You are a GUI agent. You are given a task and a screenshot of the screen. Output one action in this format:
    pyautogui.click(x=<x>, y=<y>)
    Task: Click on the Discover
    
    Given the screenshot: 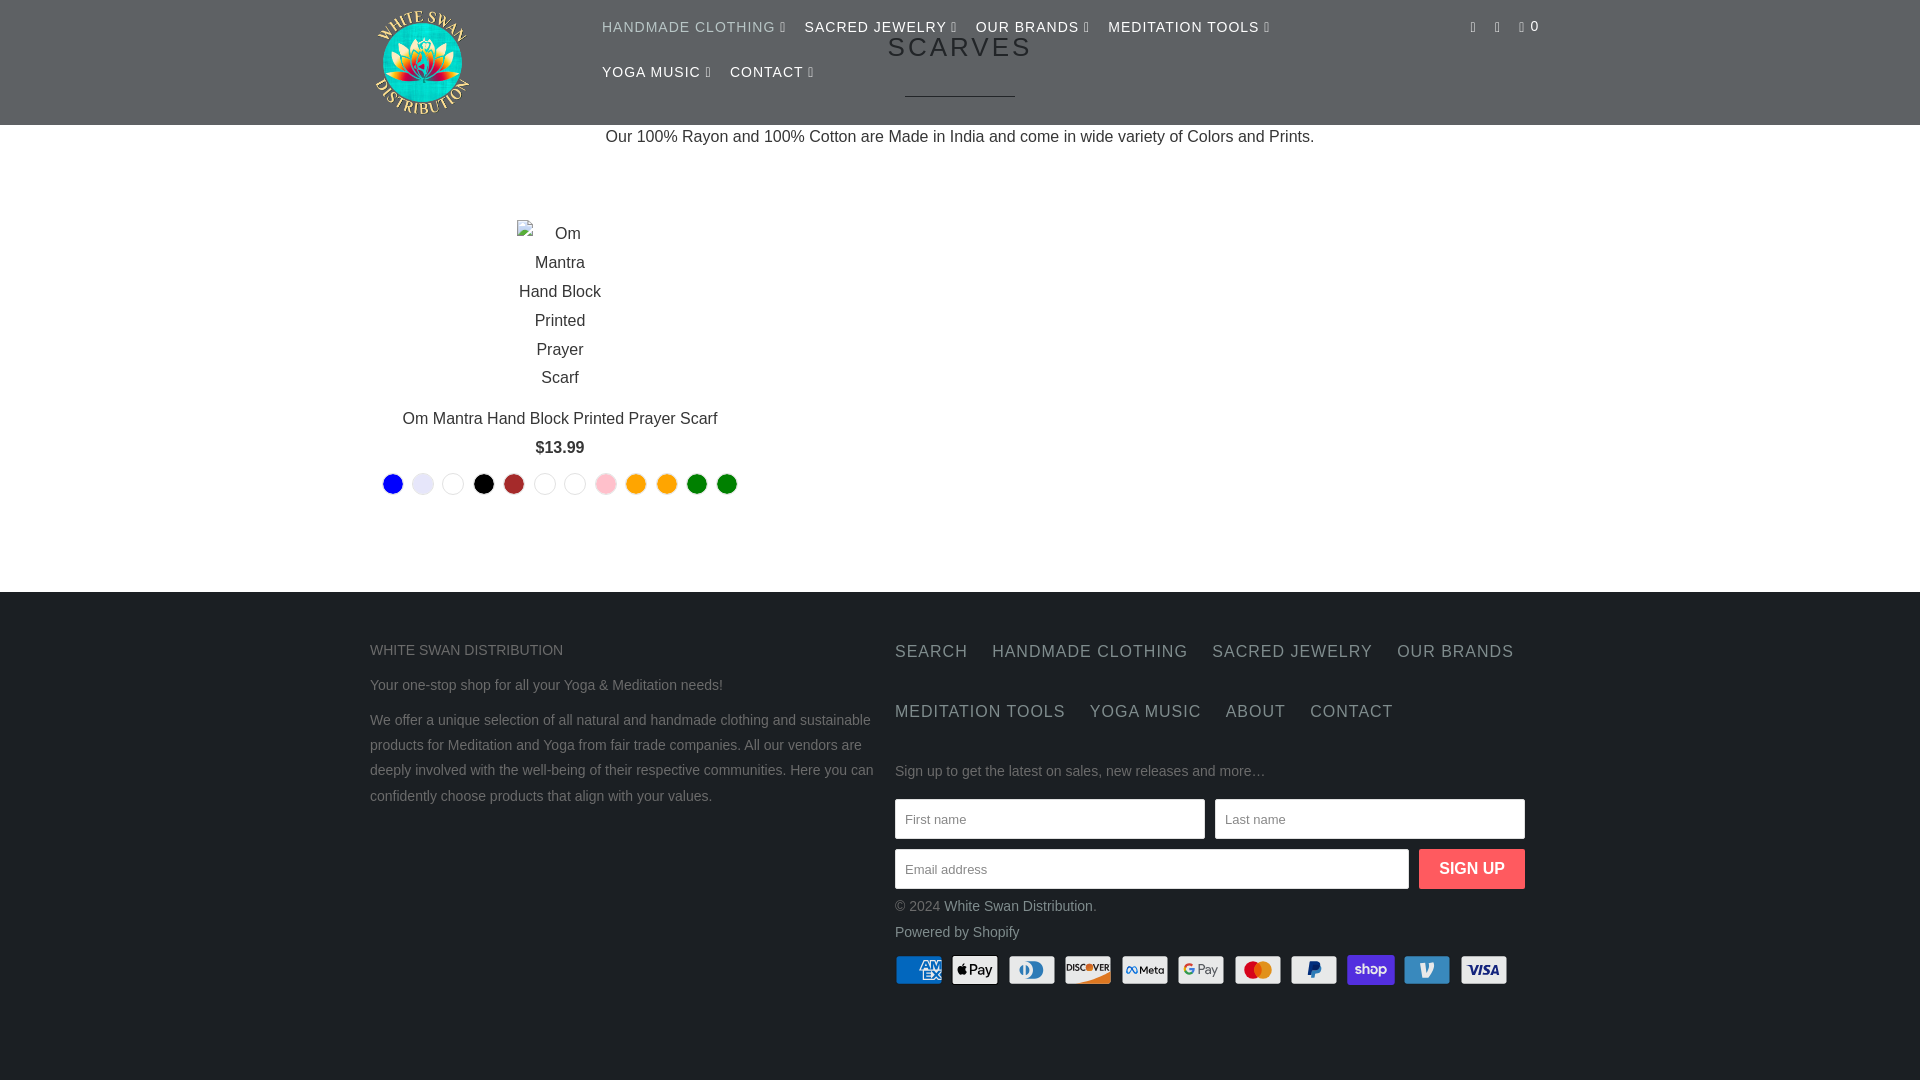 What is the action you would take?
    pyautogui.click(x=1089, y=969)
    